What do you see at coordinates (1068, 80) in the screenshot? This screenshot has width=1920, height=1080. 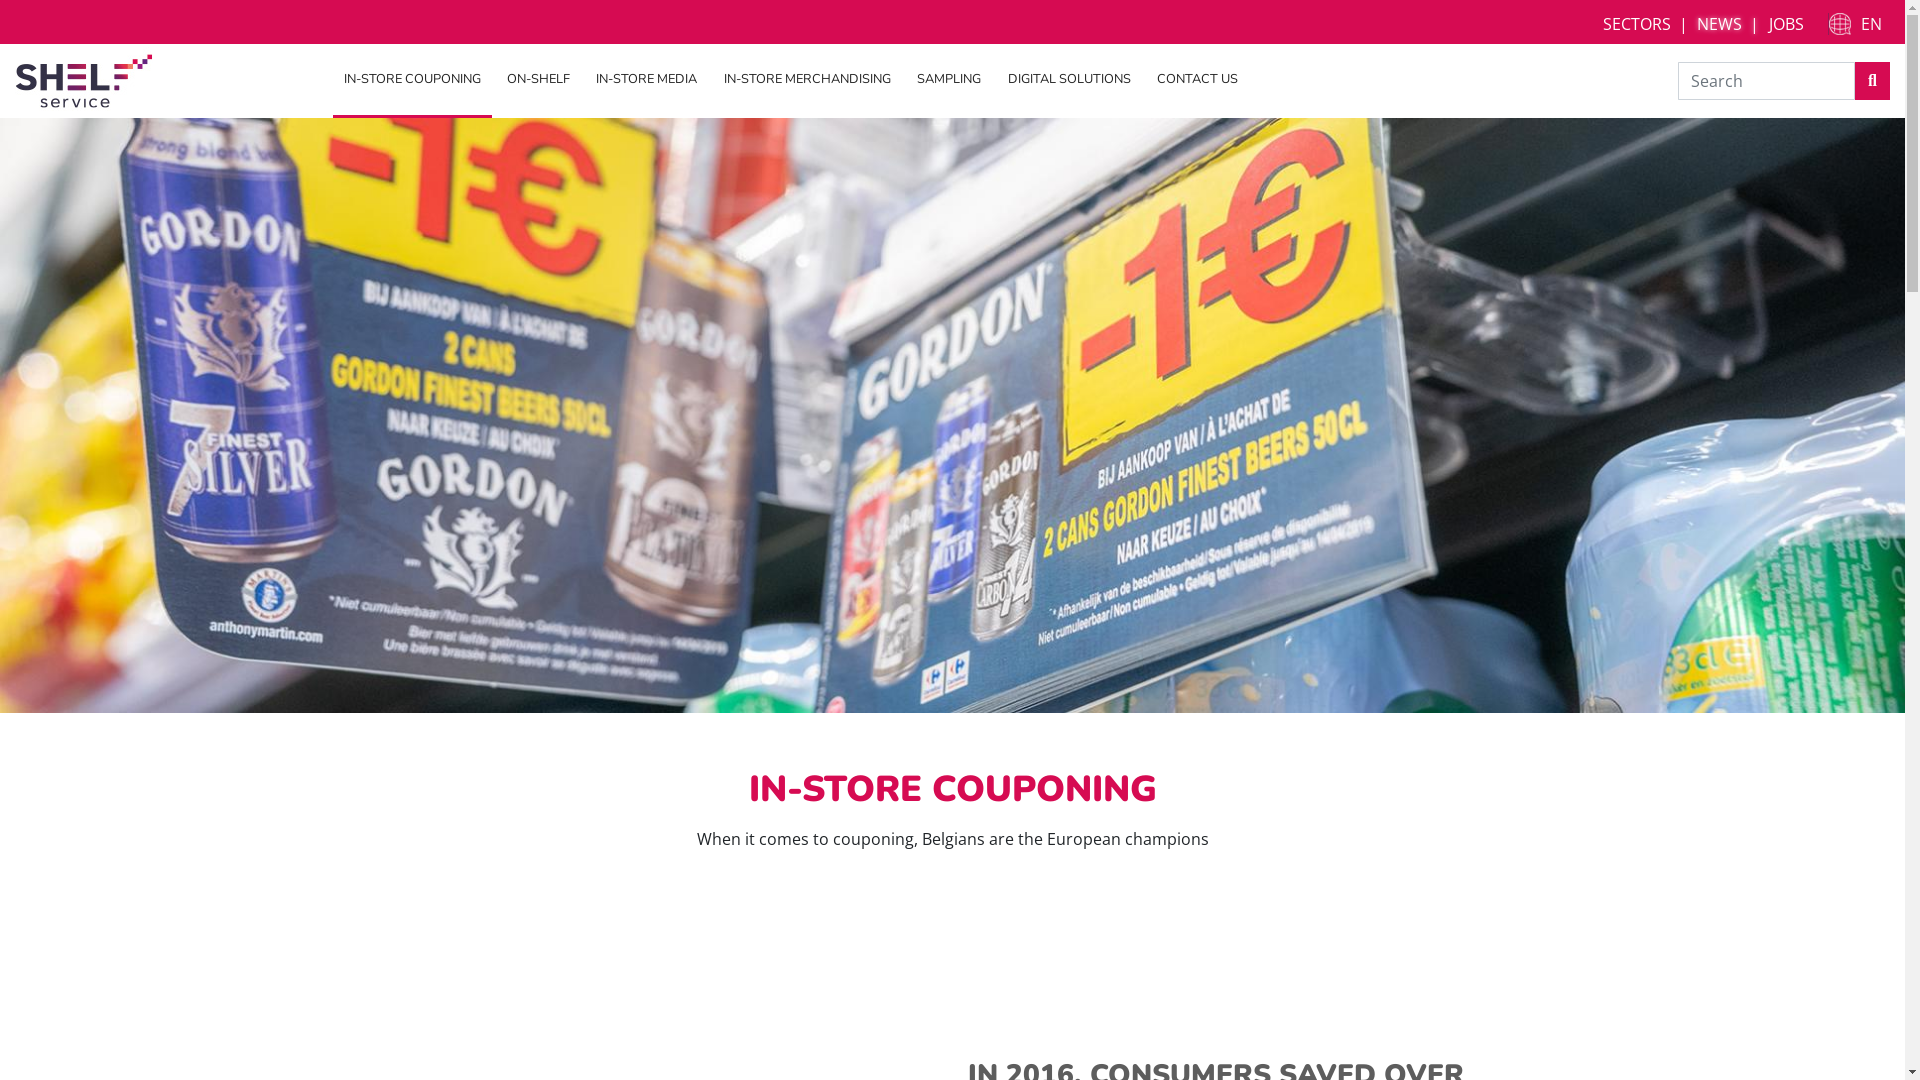 I see `DIGITAL SOLUTIONS` at bounding box center [1068, 80].